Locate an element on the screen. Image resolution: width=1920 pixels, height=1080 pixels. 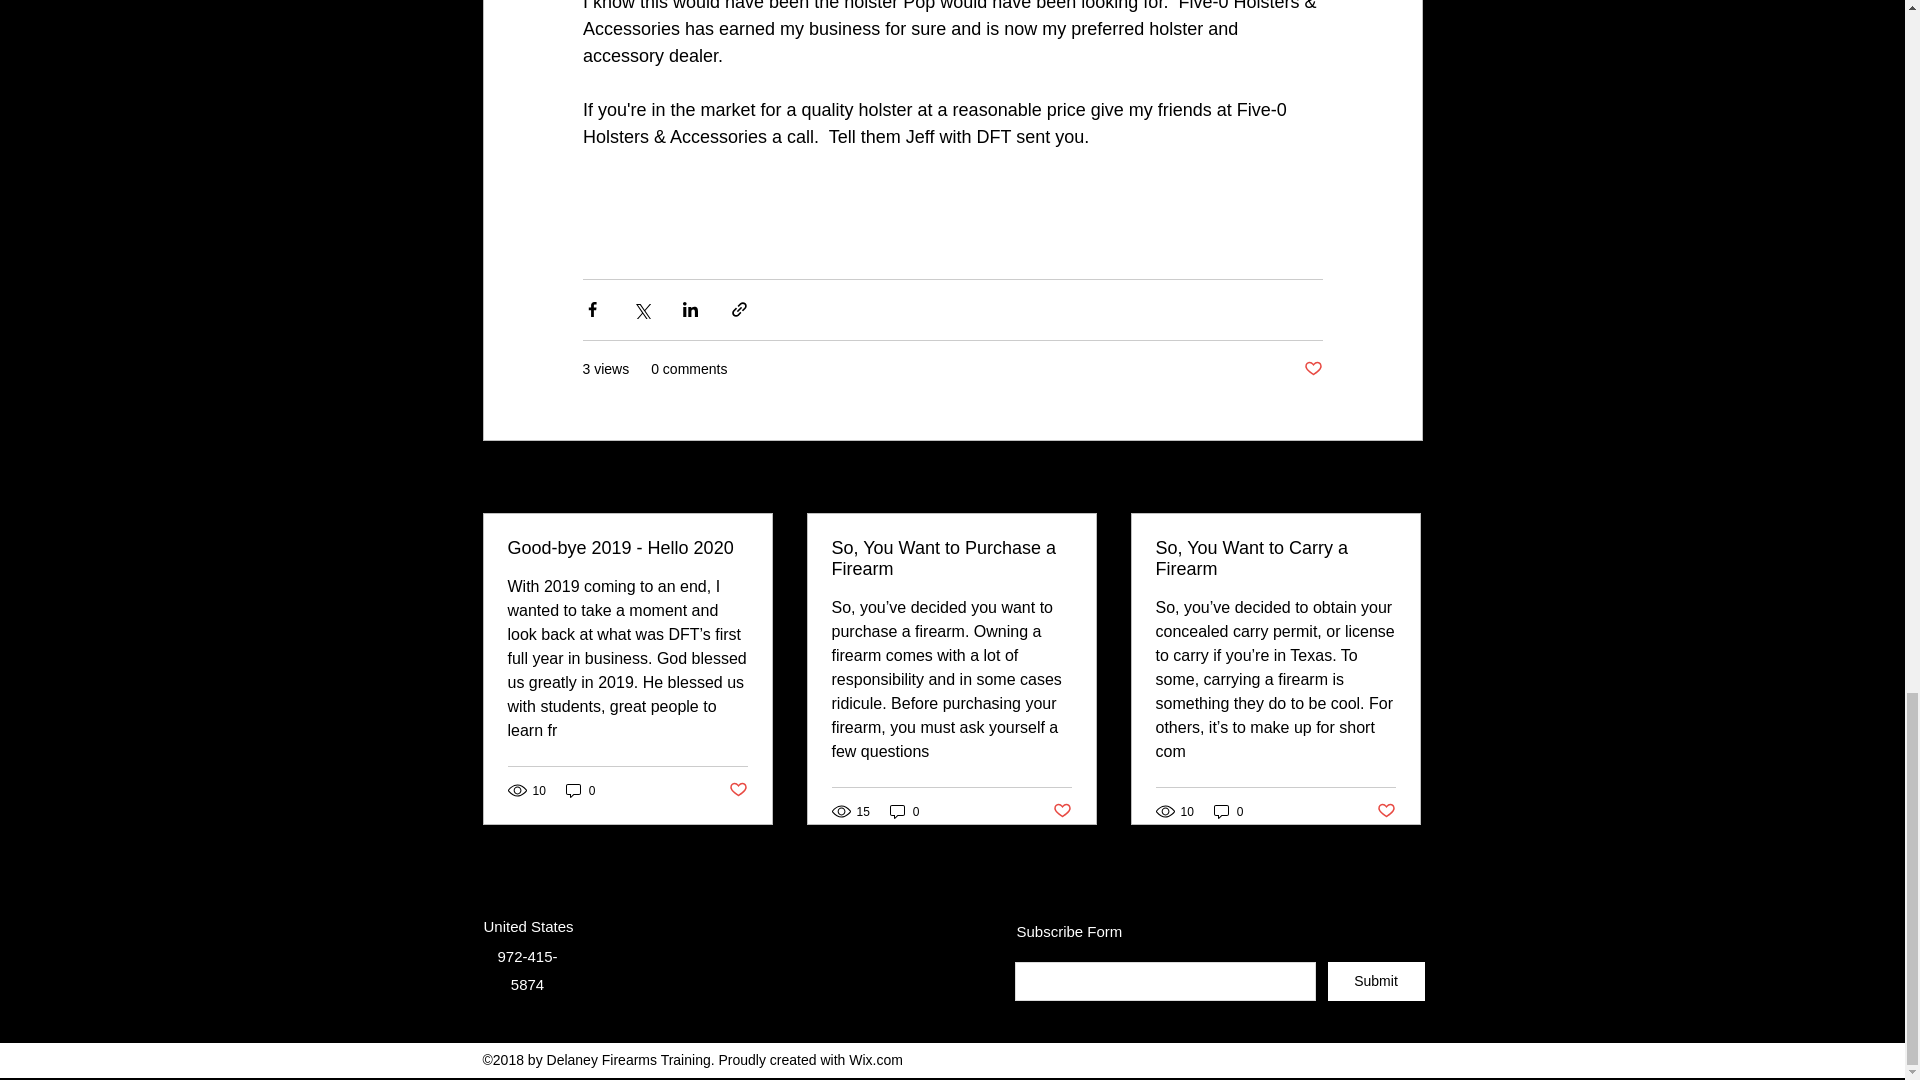
Post not marked as liked is located at coordinates (1386, 811).